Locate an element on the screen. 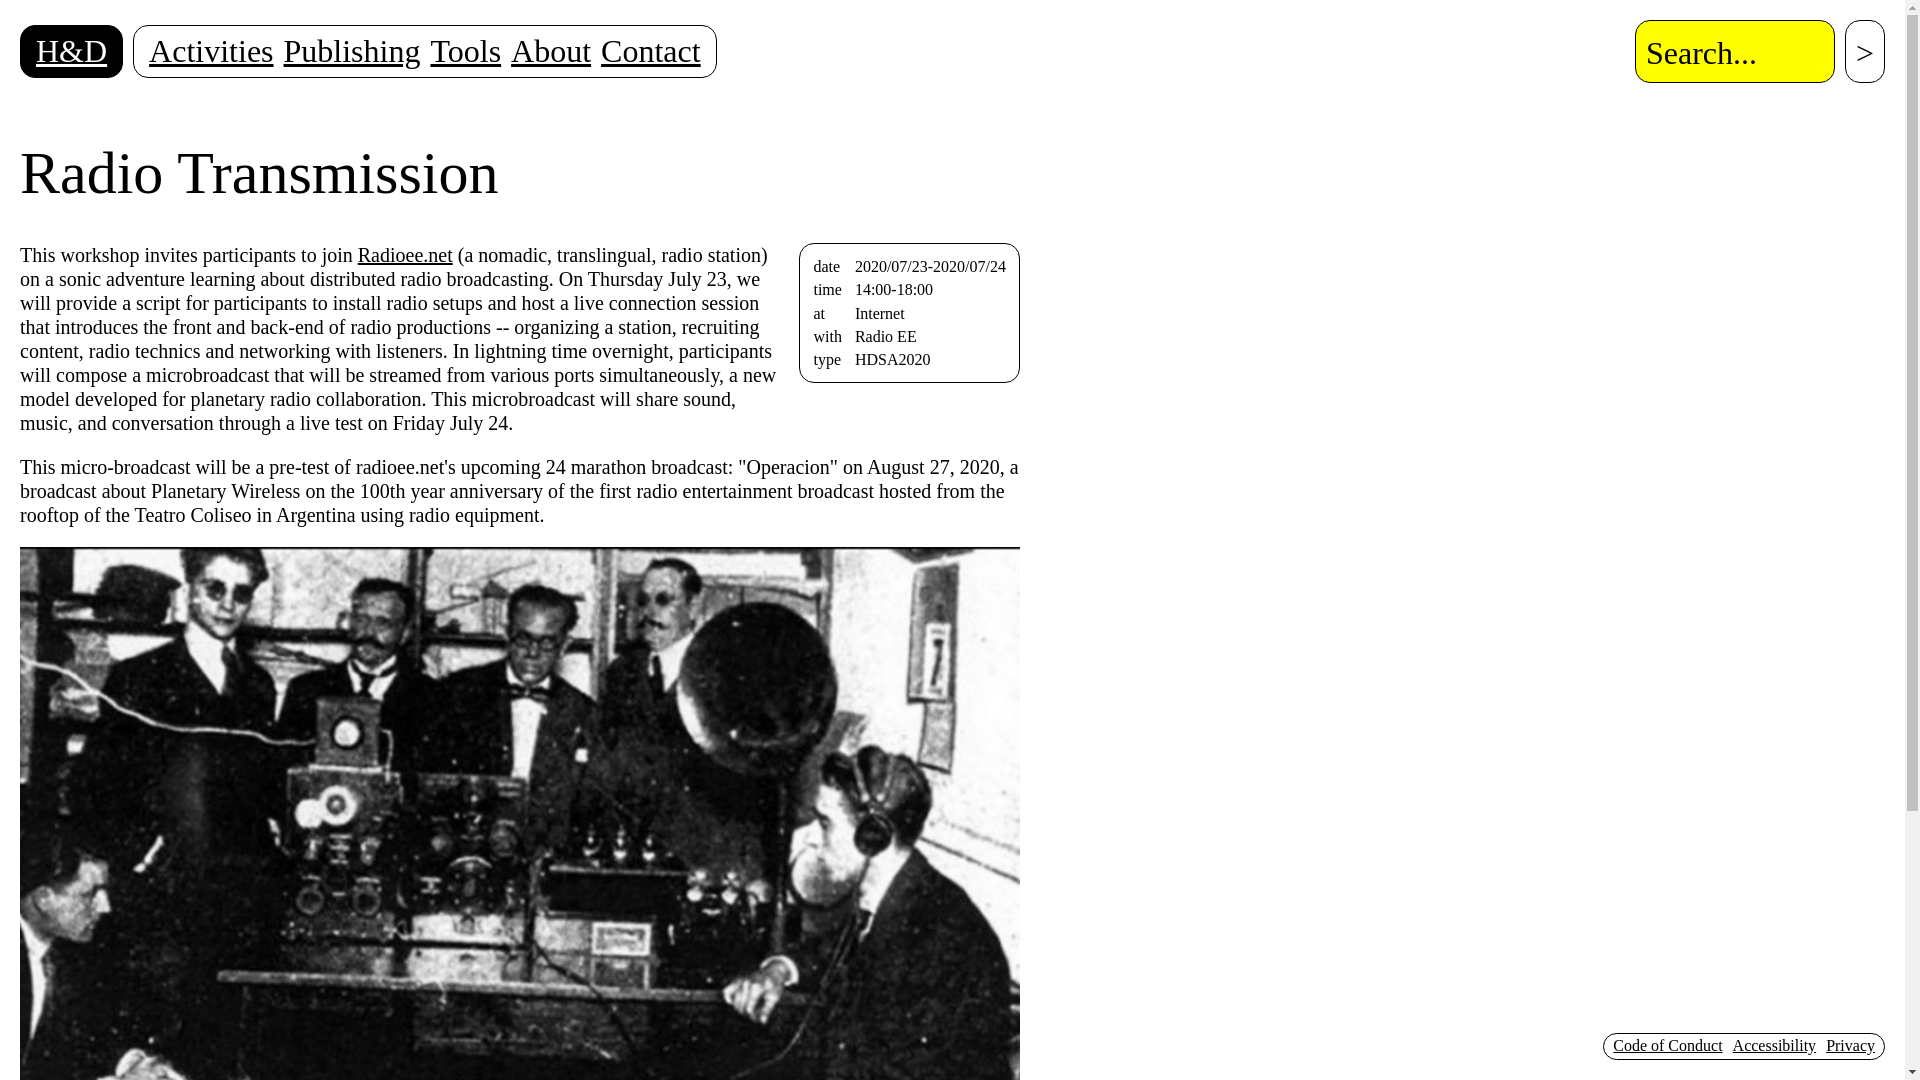 The height and width of the screenshot is (1080, 1920). Code of Conduct is located at coordinates (1667, 1045).